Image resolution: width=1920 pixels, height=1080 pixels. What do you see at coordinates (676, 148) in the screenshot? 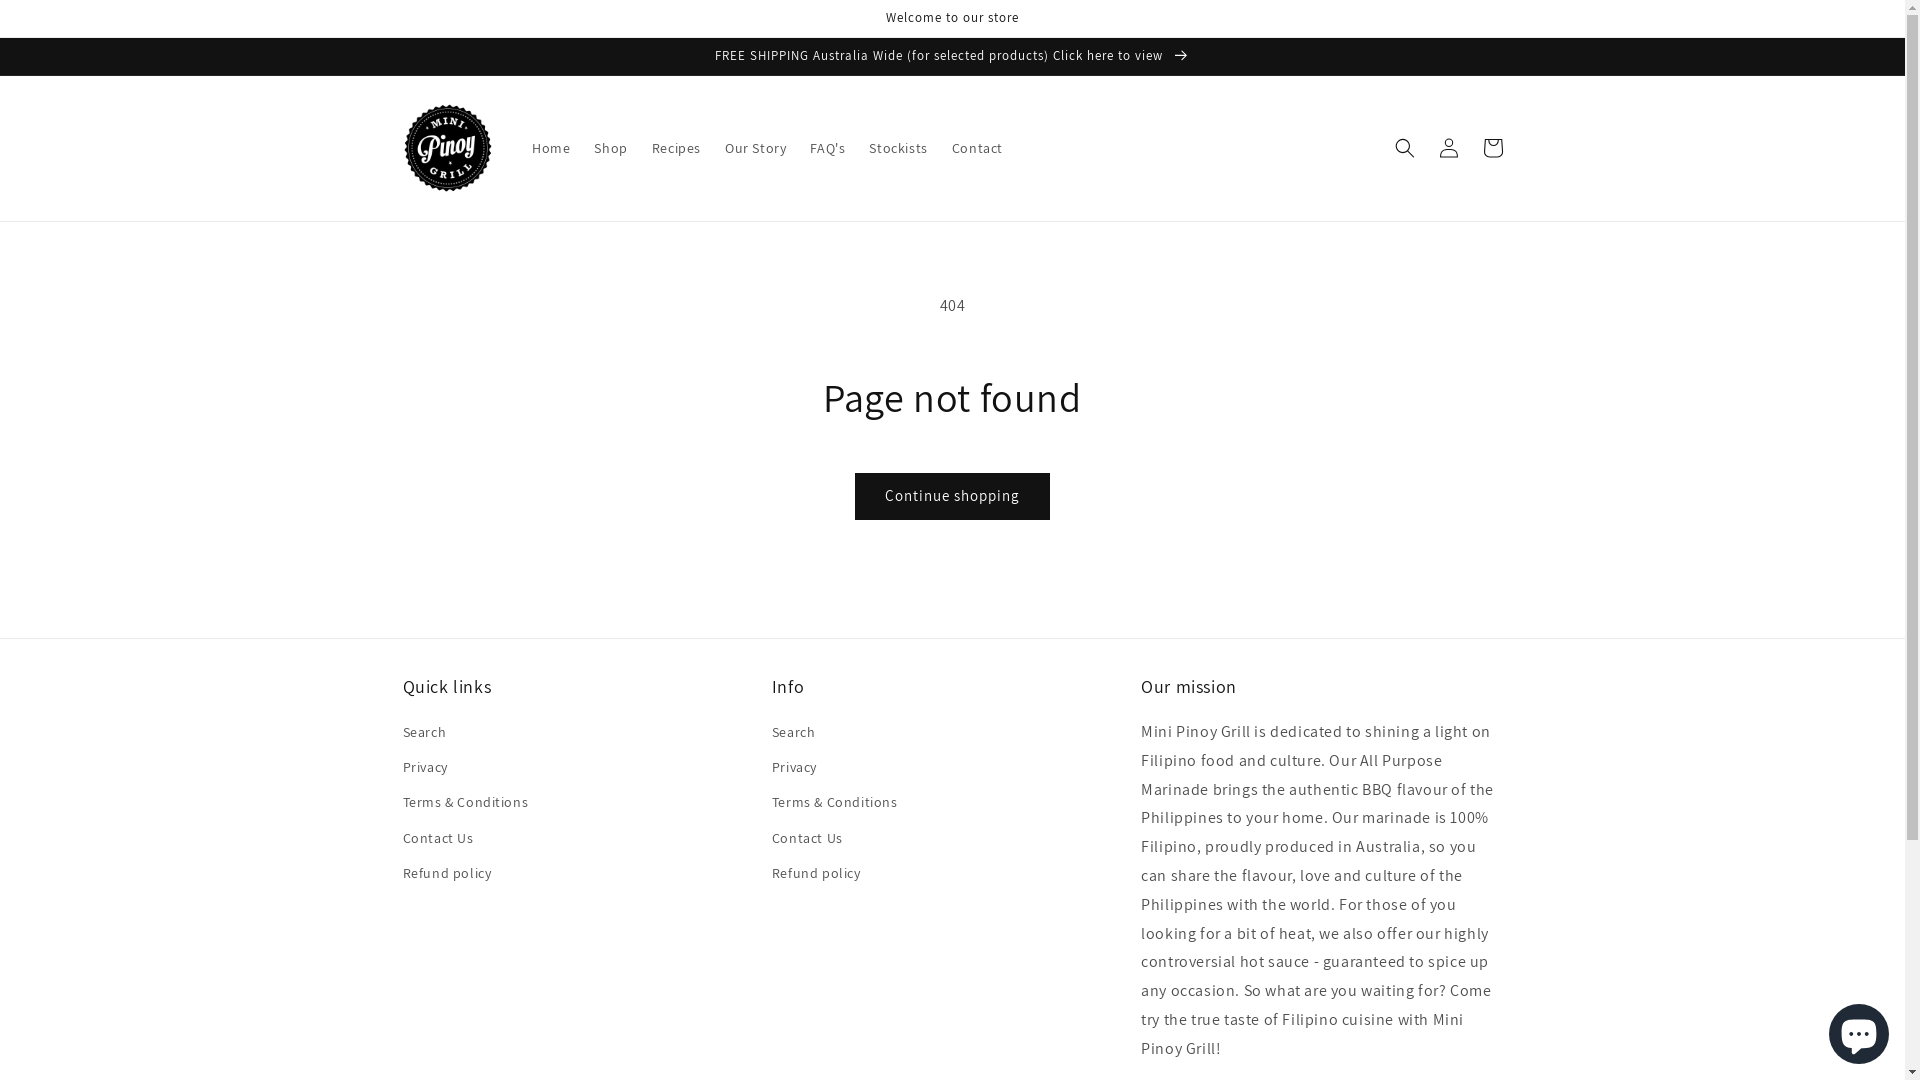
I see `Recipes` at bounding box center [676, 148].